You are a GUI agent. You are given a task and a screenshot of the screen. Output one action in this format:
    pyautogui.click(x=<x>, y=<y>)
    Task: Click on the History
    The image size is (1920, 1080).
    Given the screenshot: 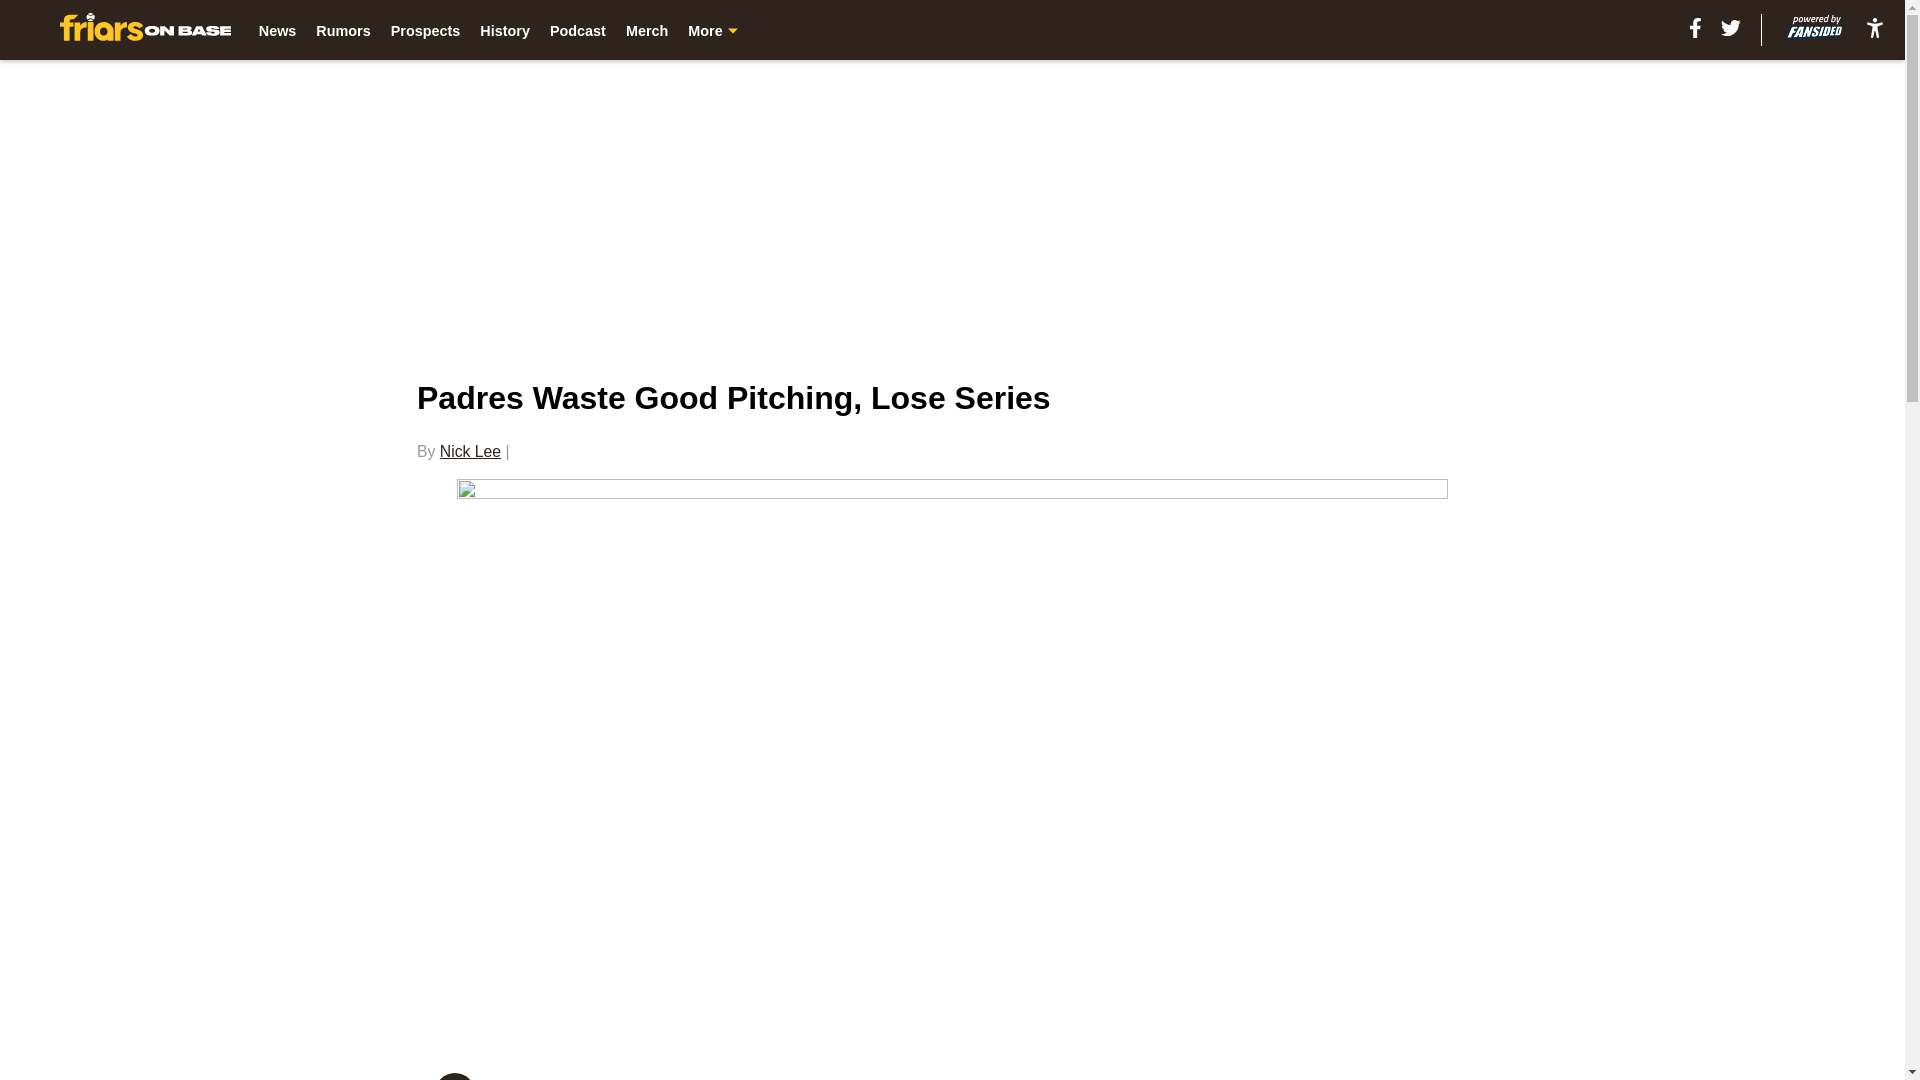 What is the action you would take?
    pyautogui.click(x=504, y=30)
    